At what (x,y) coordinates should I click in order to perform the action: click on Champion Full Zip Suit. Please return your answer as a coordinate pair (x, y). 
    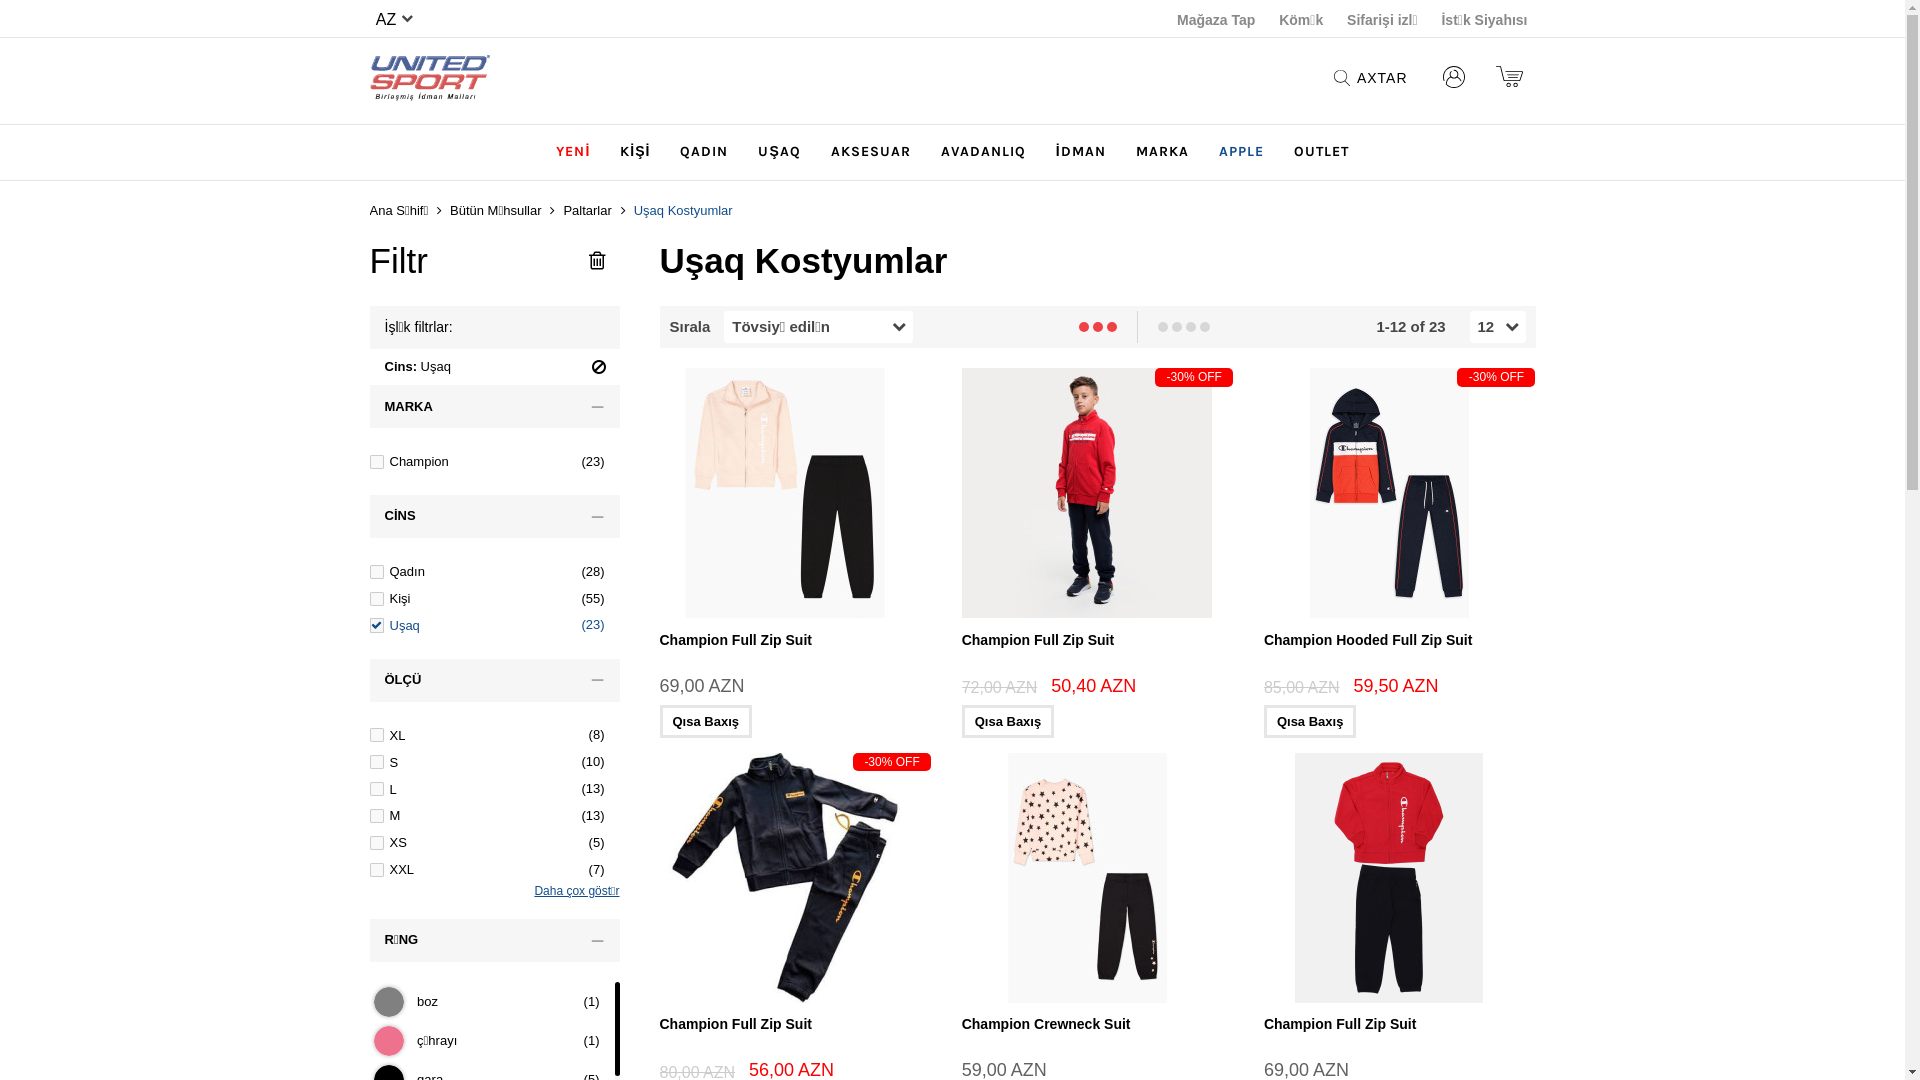
    Looking at the image, I should click on (736, 640).